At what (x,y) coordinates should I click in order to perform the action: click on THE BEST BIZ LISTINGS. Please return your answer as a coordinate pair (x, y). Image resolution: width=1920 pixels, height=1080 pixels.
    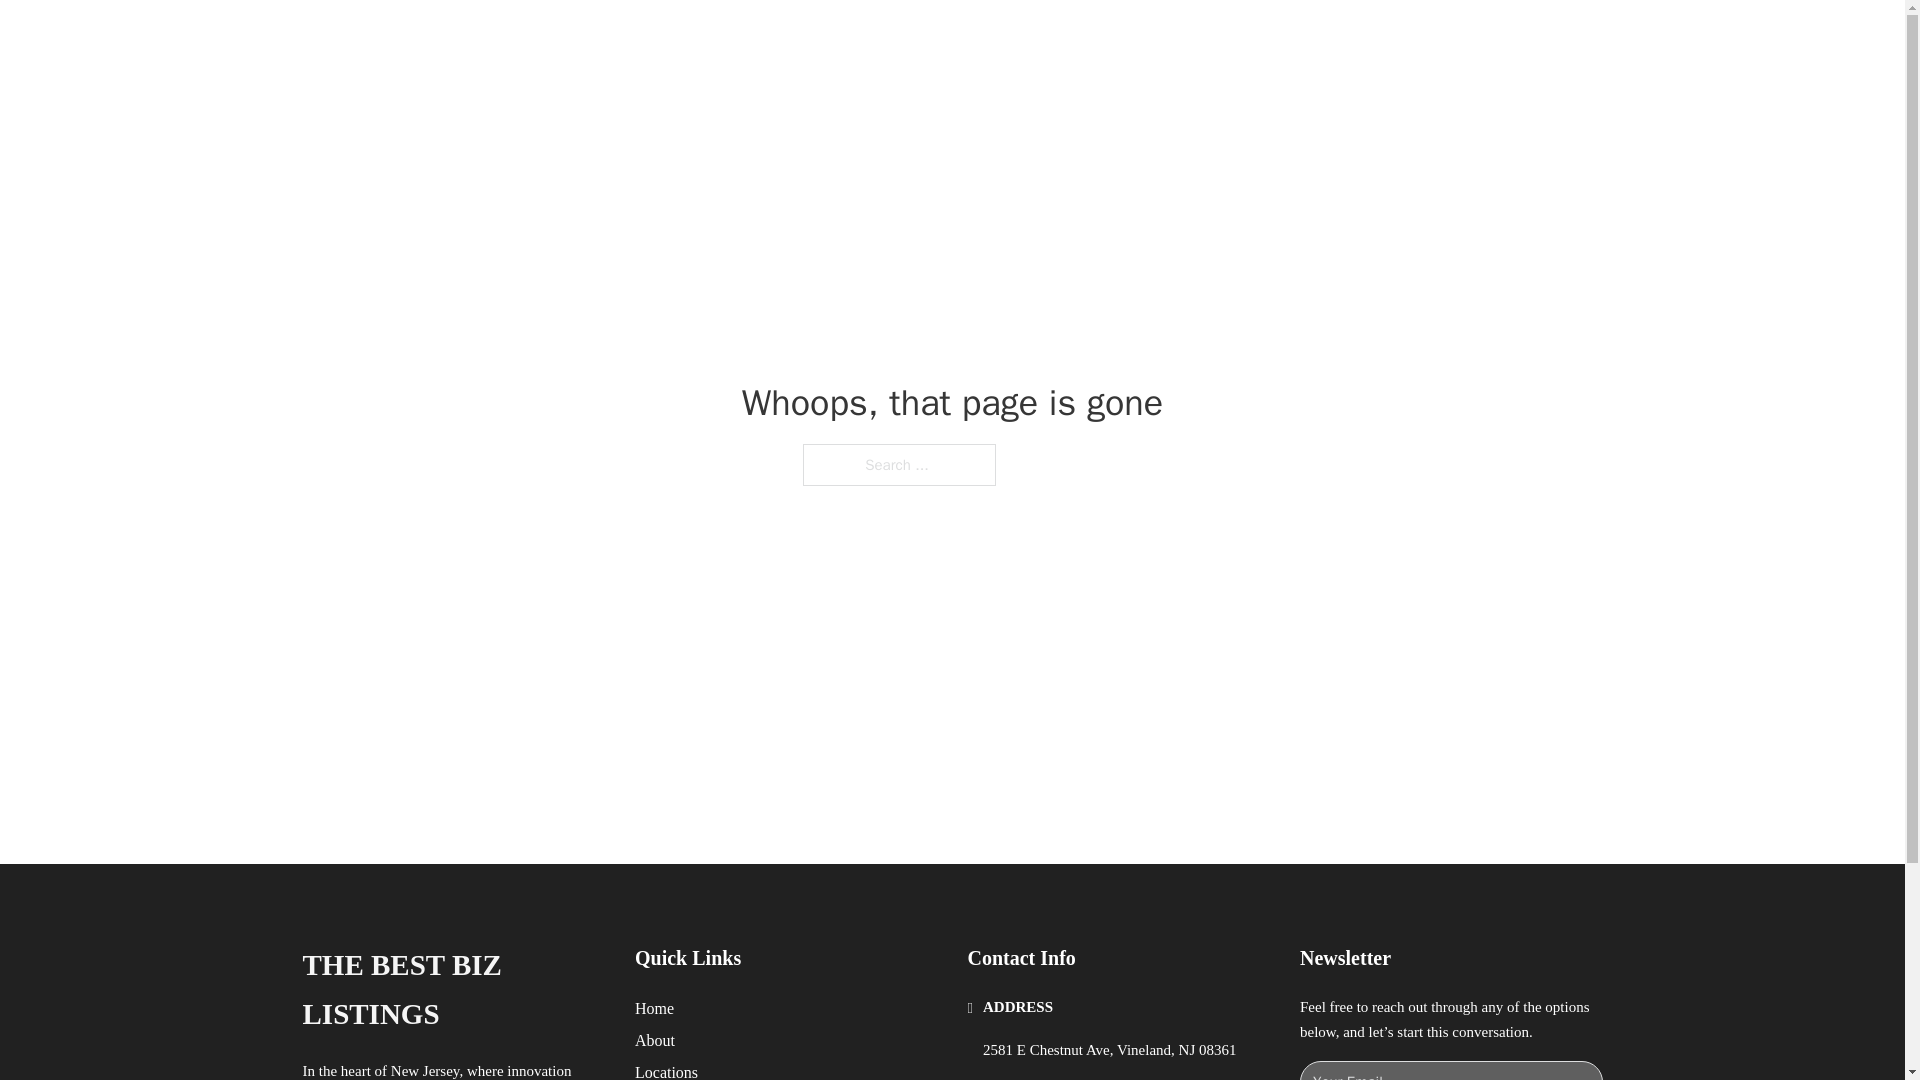
    Looking at the image, I should click on (562, 38).